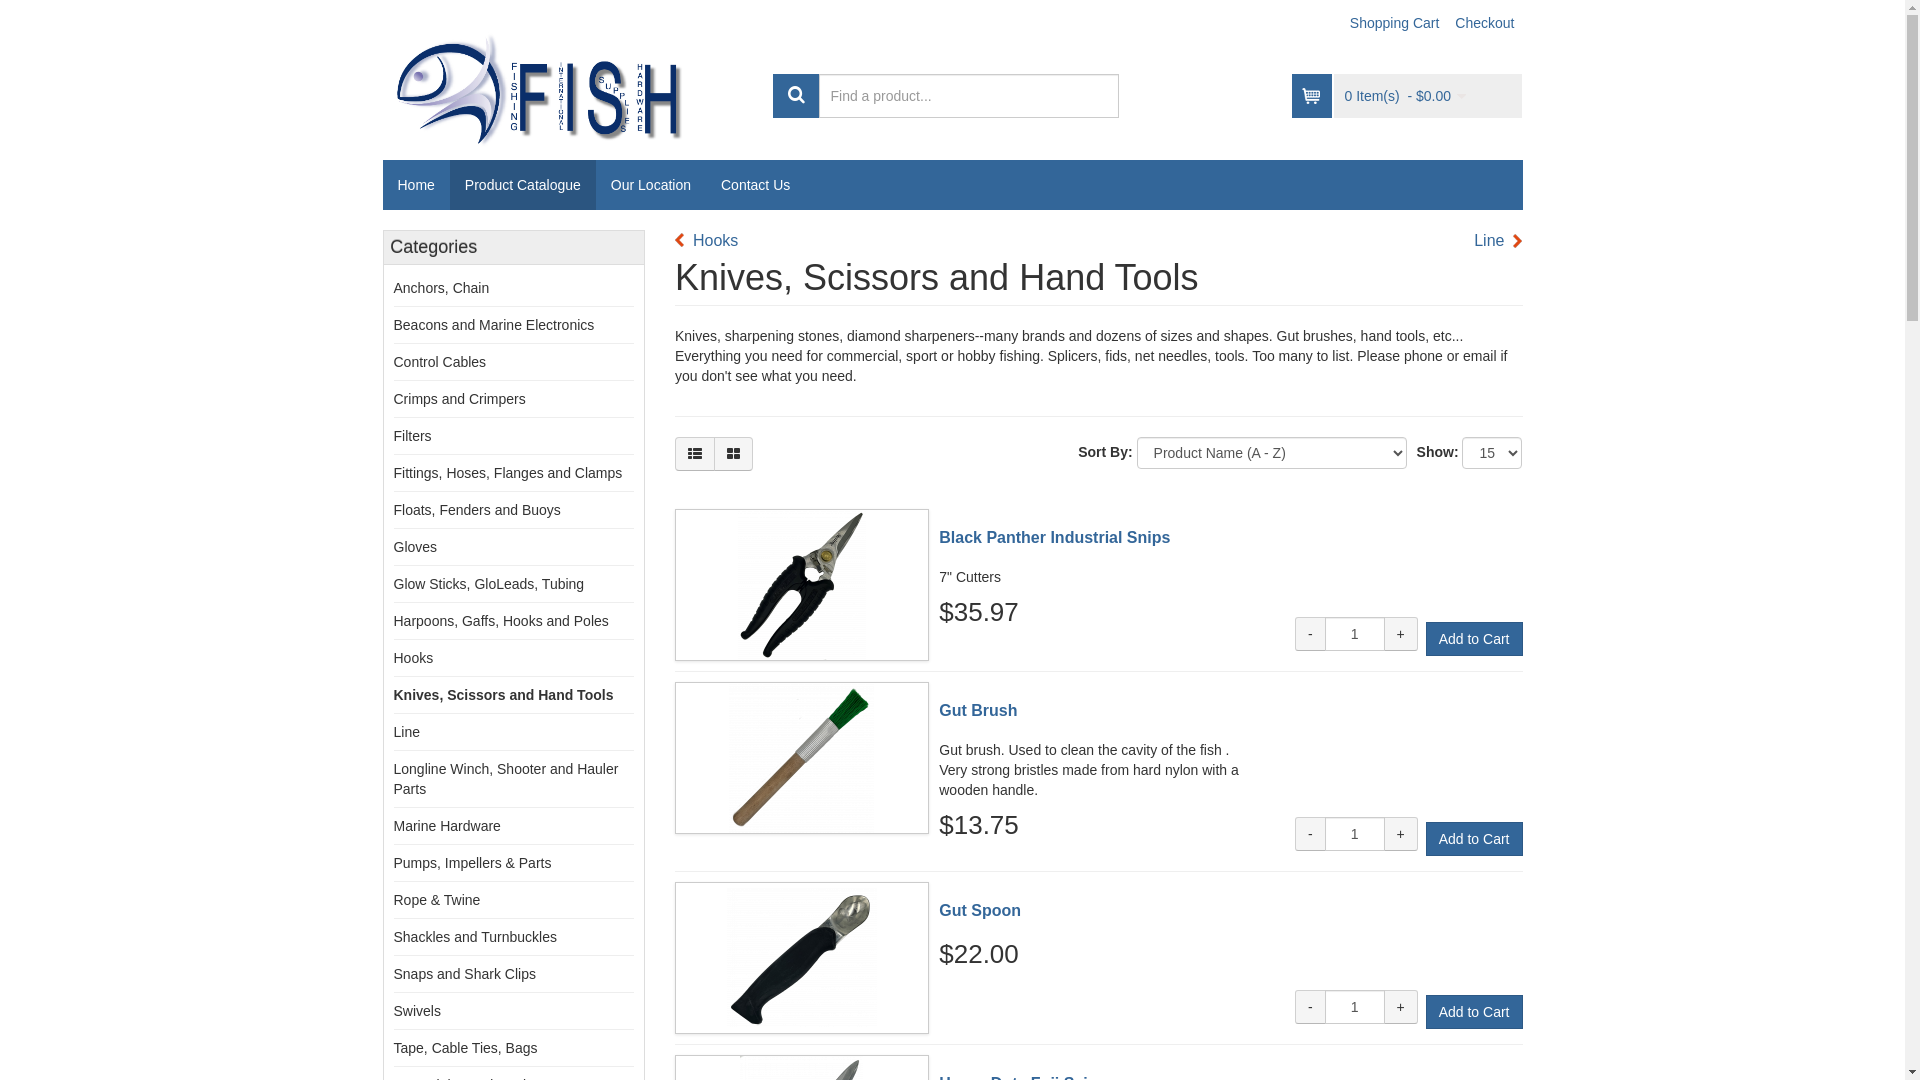 Image resolution: width=1920 pixels, height=1080 pixels. What do you see at coordinates (473, 863) in the screenshot?
I see `Pumps, Impellers & Parts` at bounding box center [473, 863].